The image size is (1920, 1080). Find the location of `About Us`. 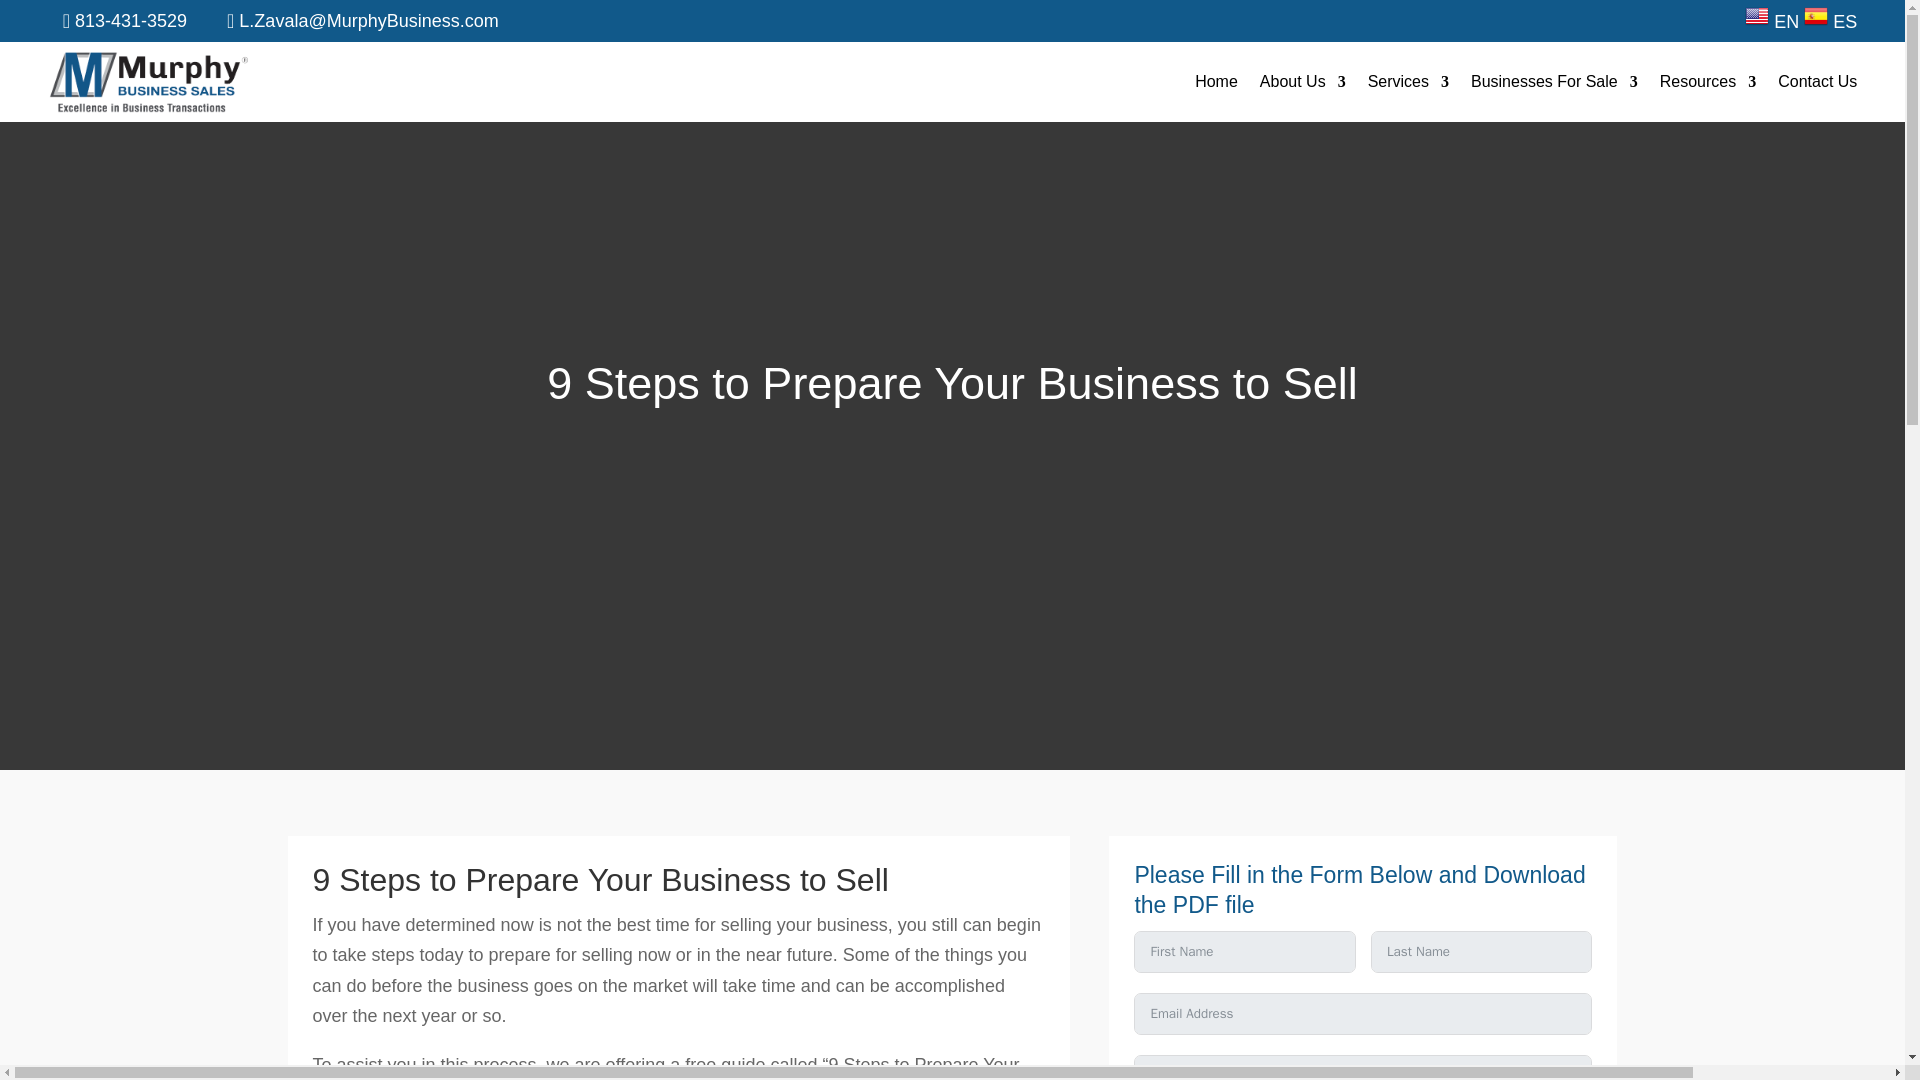

About Us is located at coordinates (1302, 86).